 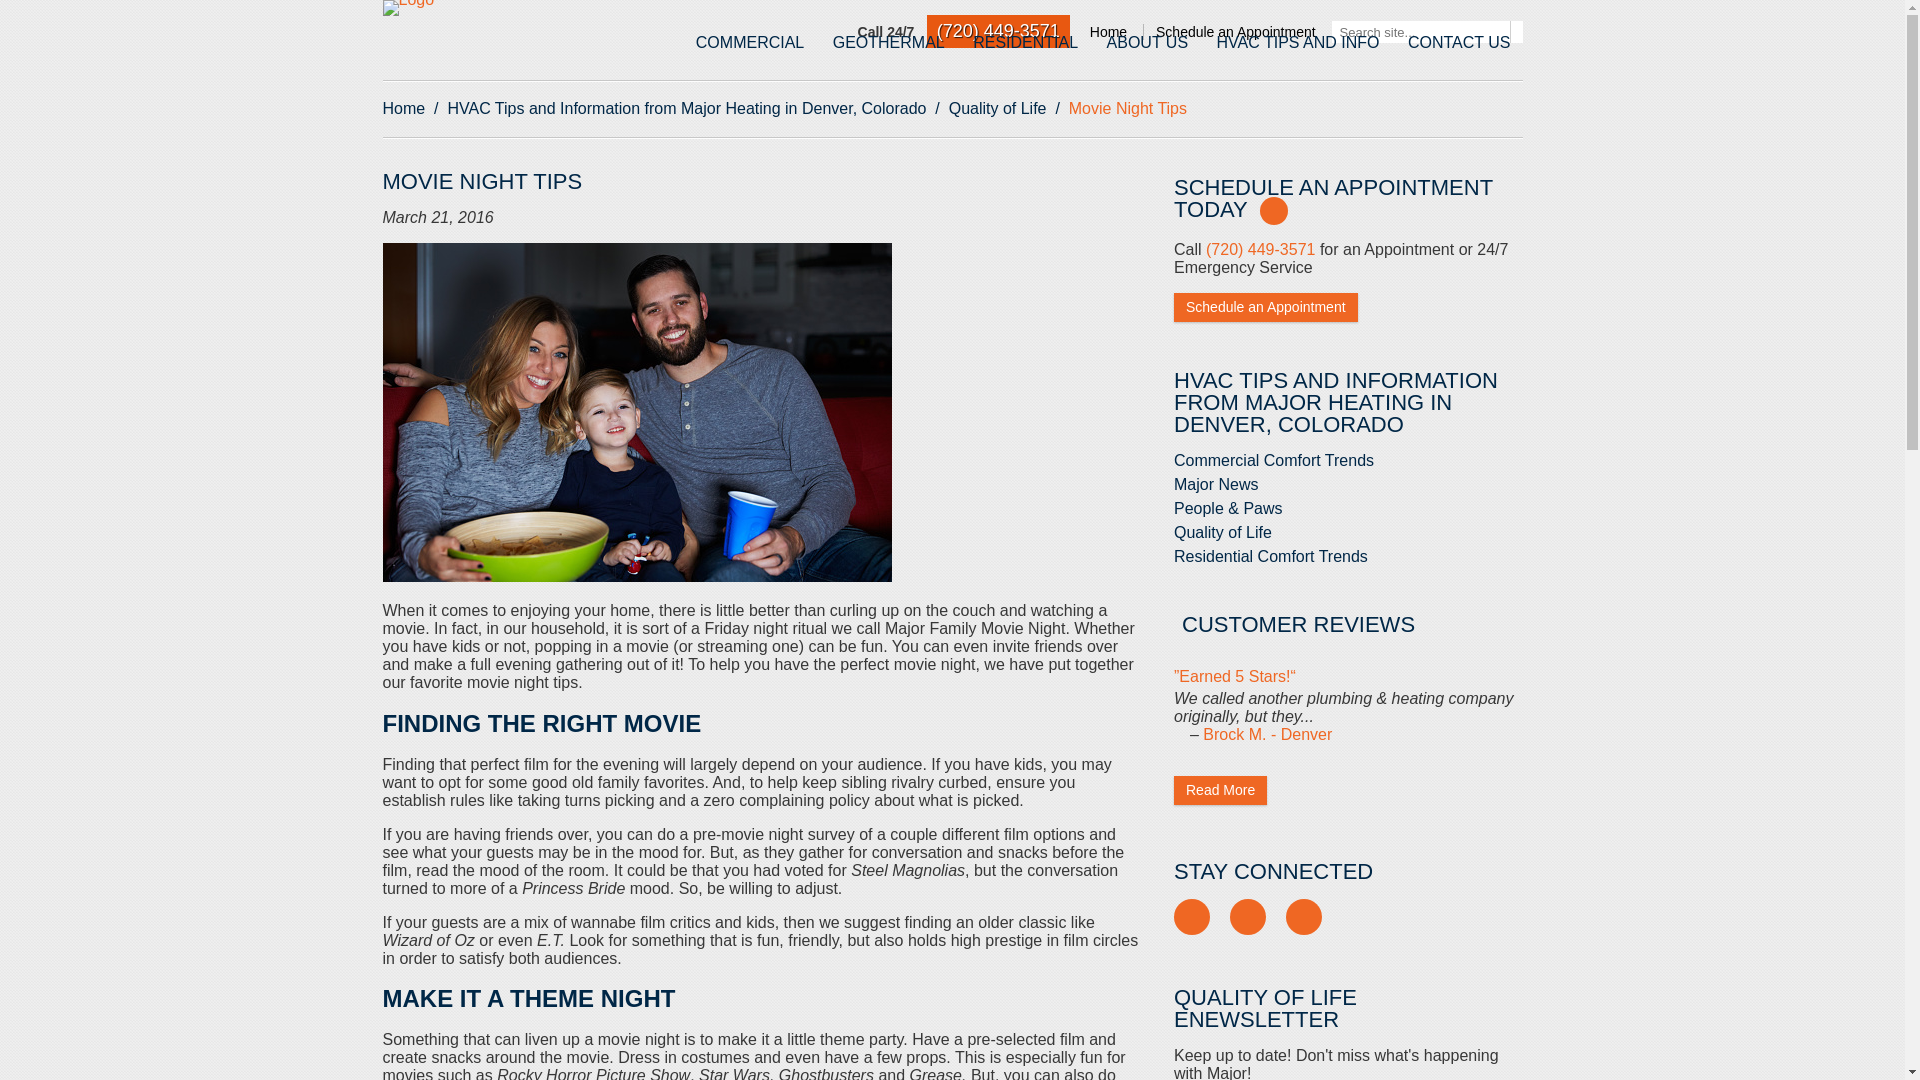 What do you see at coordinates (1026, 42) in the screenshot?
I see `RESIDENTIAL` at bounding box center [1026, 42].